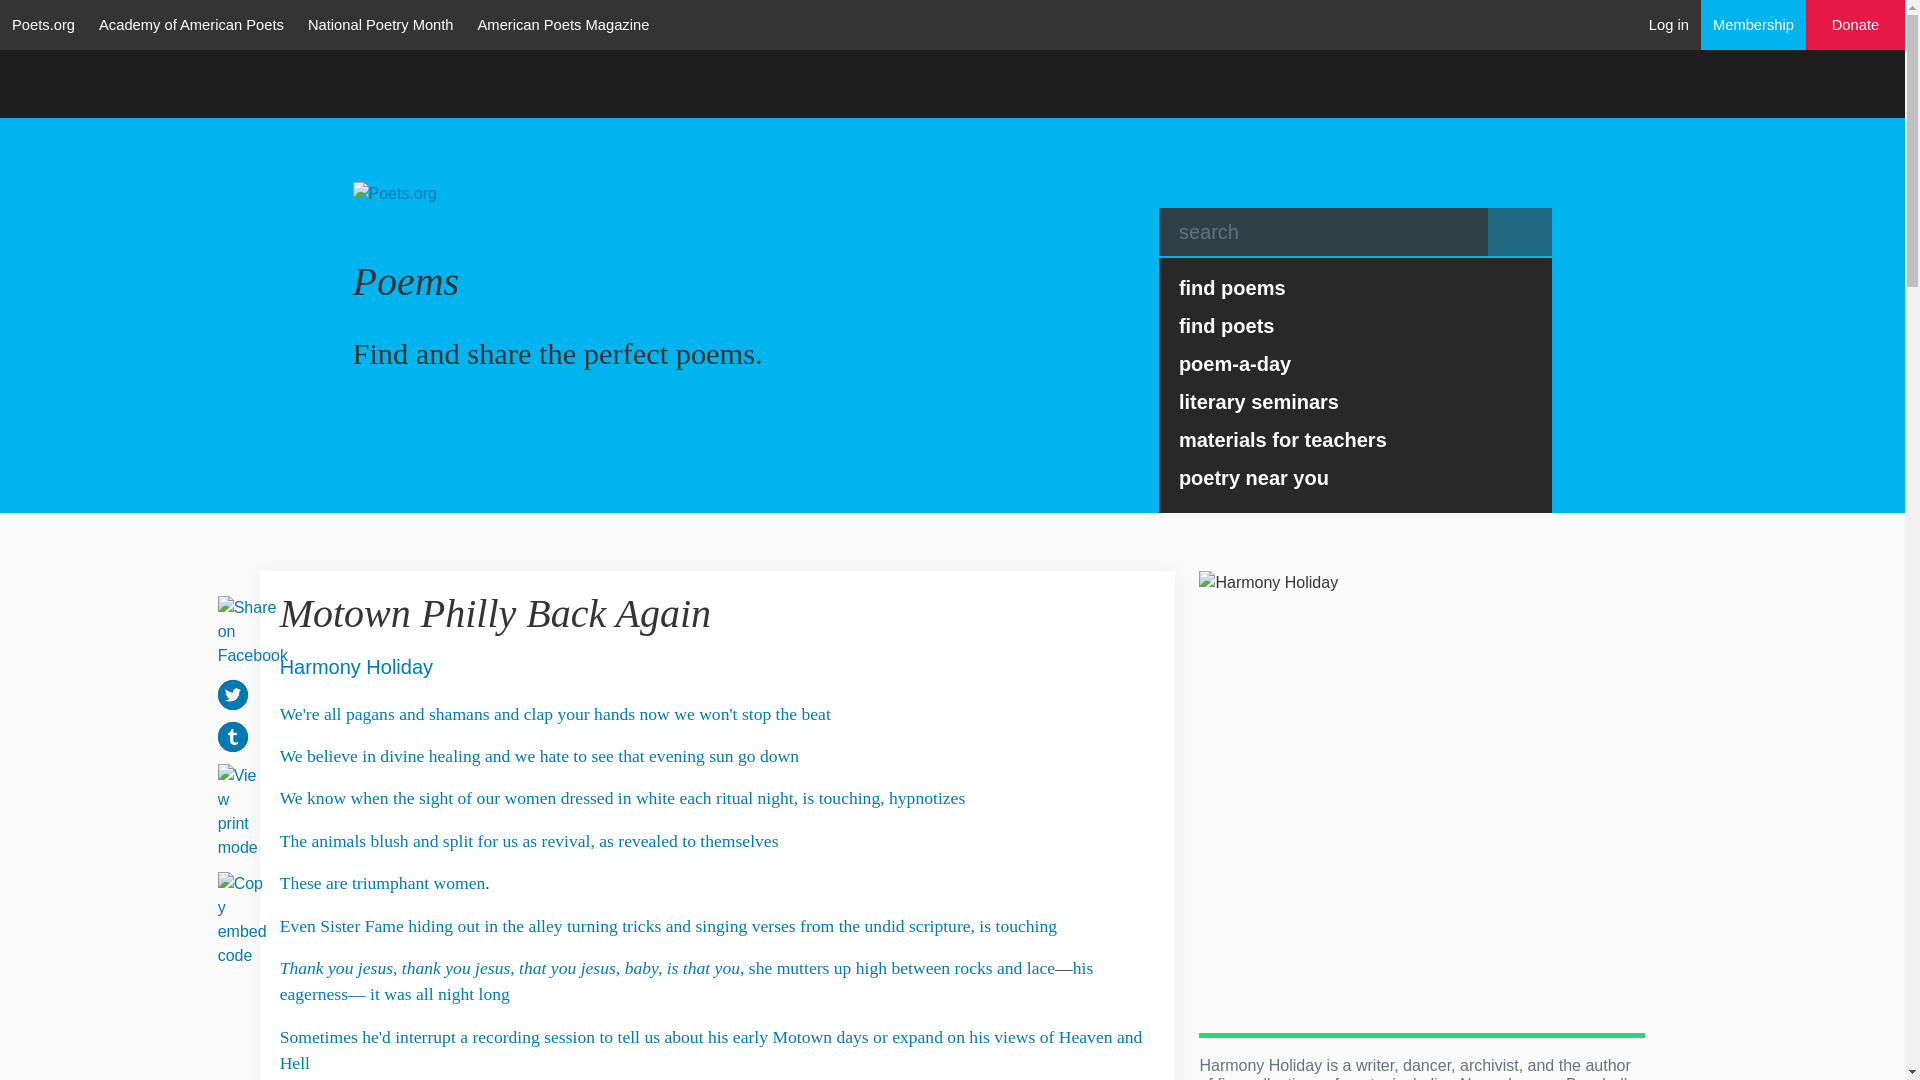 The image size is (1920, 1080). I want to click on Log in, so click(1669, 24).